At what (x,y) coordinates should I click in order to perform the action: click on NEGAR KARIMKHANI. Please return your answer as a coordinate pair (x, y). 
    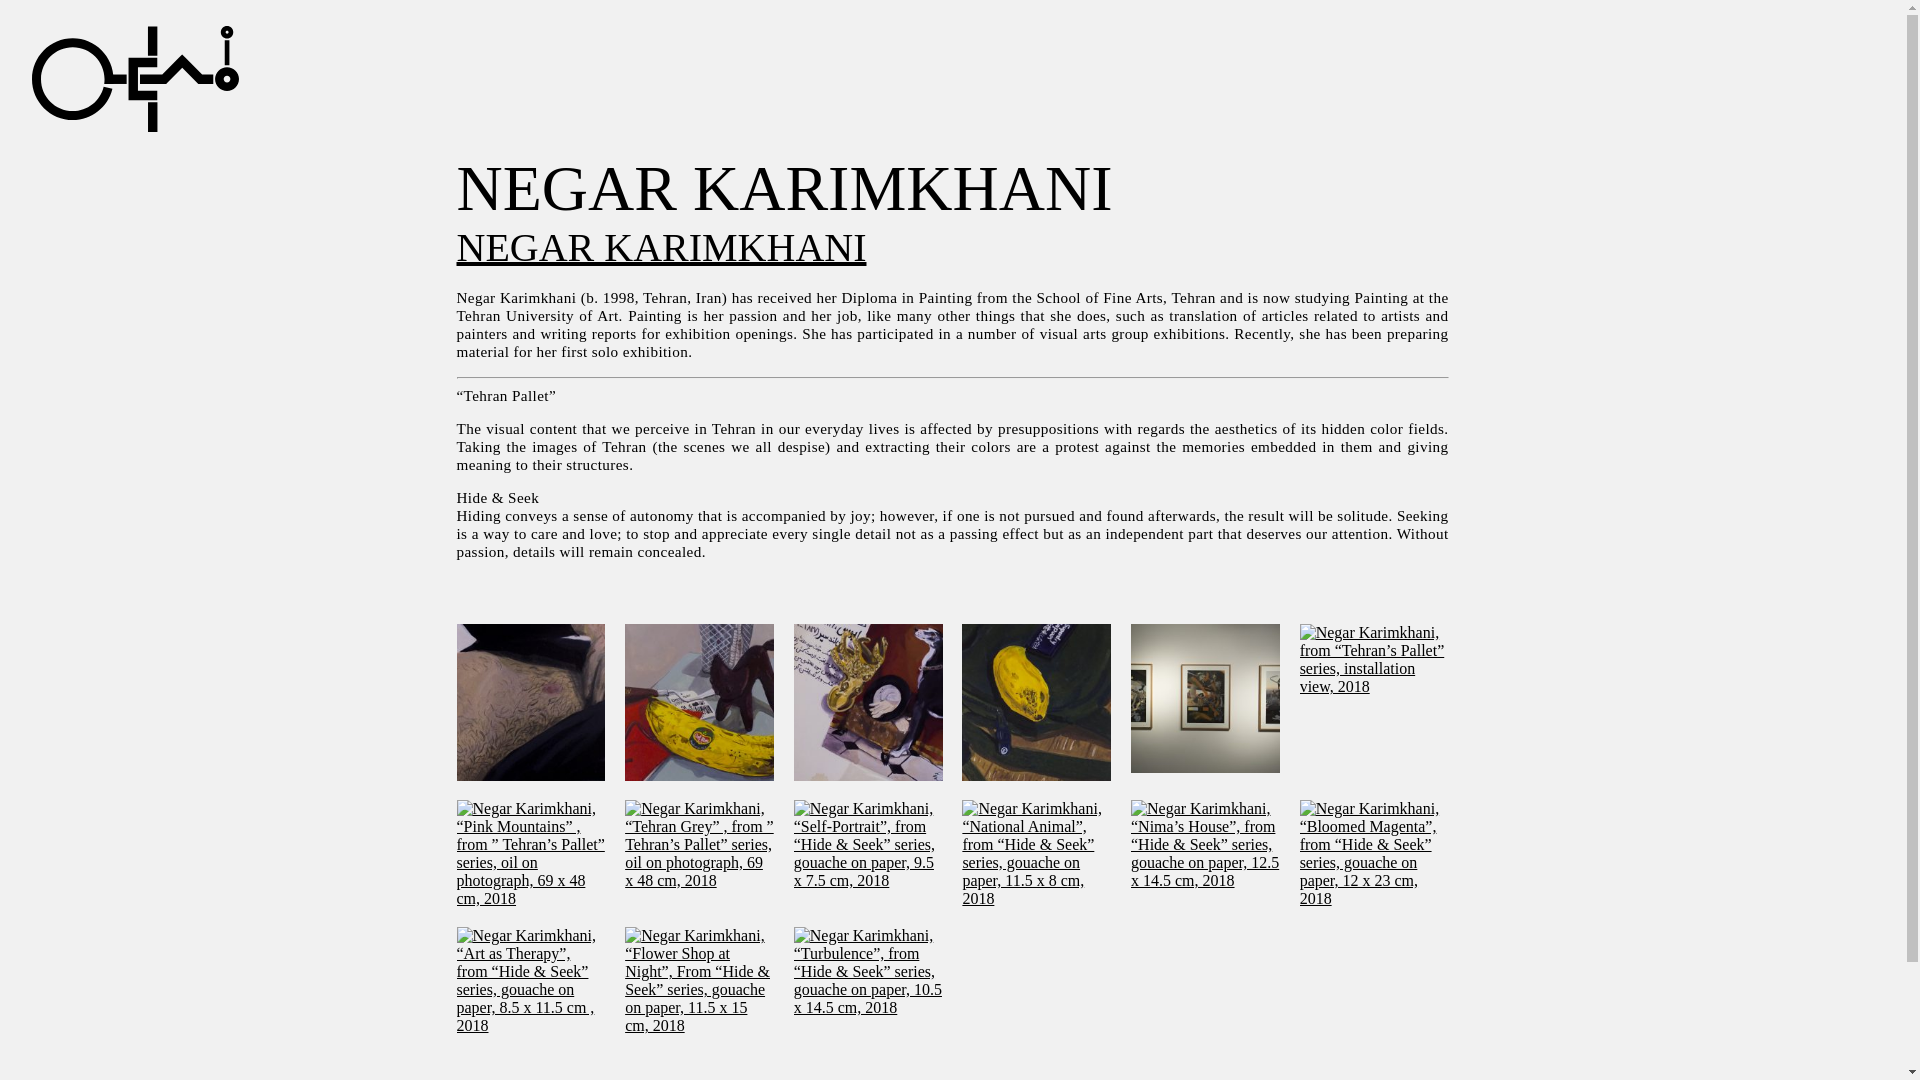
    Looking at the image, I should click on (660, 246).